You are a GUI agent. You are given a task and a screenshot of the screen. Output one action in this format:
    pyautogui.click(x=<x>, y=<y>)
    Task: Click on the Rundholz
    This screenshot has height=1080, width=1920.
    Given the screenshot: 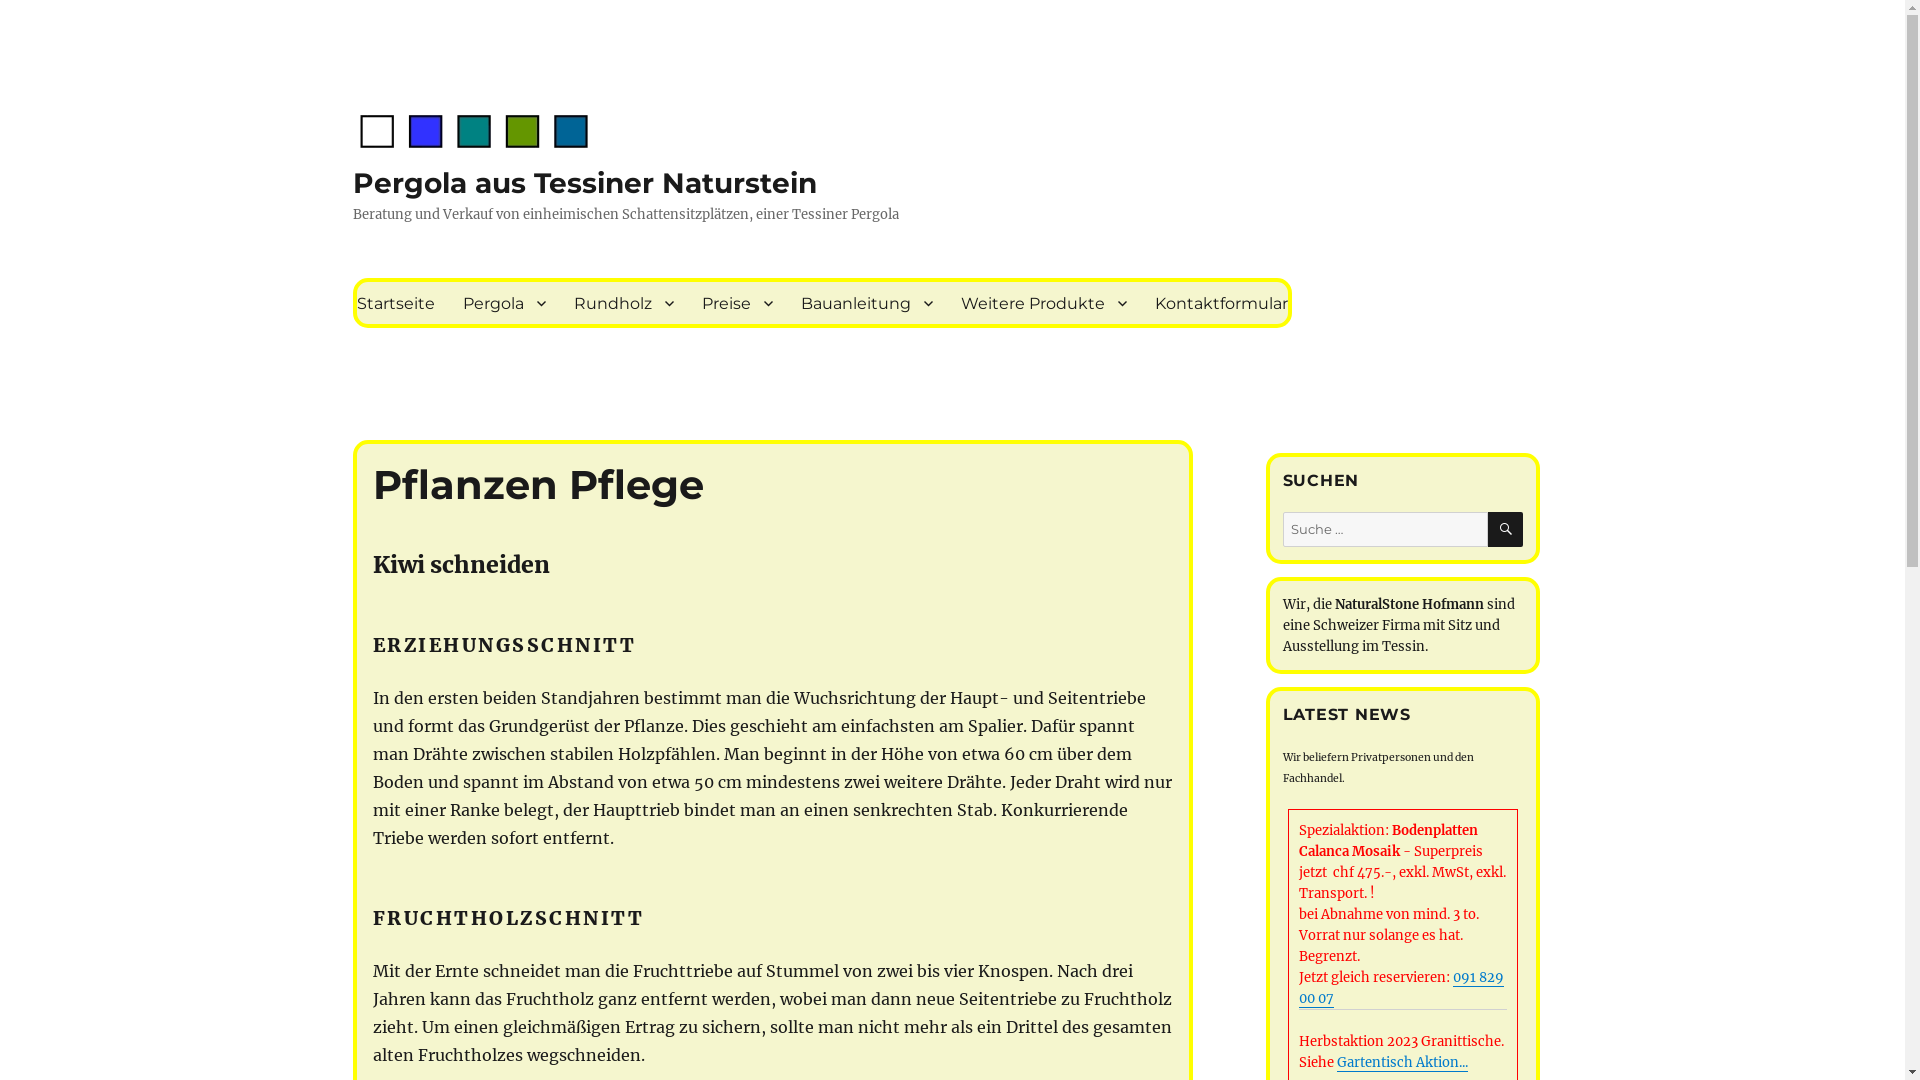 What is the action you would take?
    pyautogui.click(x=624, y=303)
    